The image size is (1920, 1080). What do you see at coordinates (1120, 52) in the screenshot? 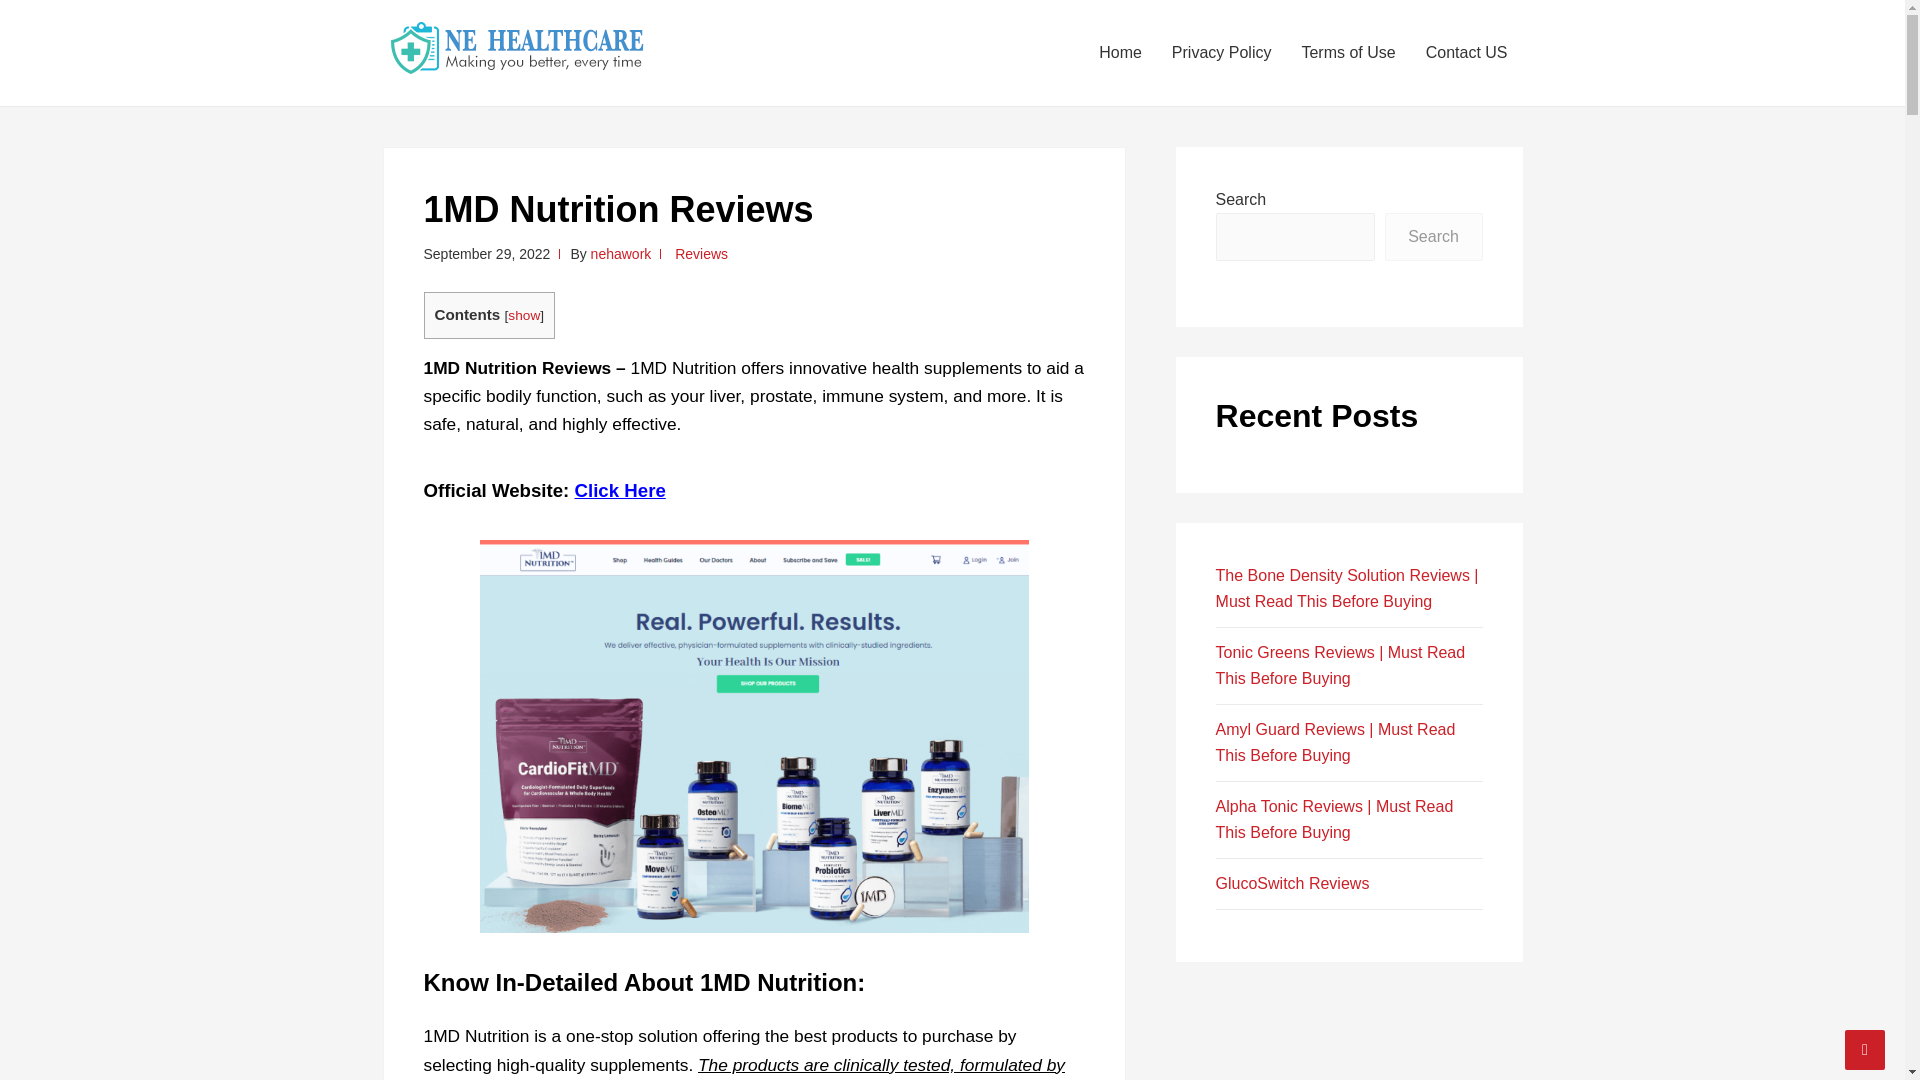
I see `Home` at bounding box center [1120, 52].